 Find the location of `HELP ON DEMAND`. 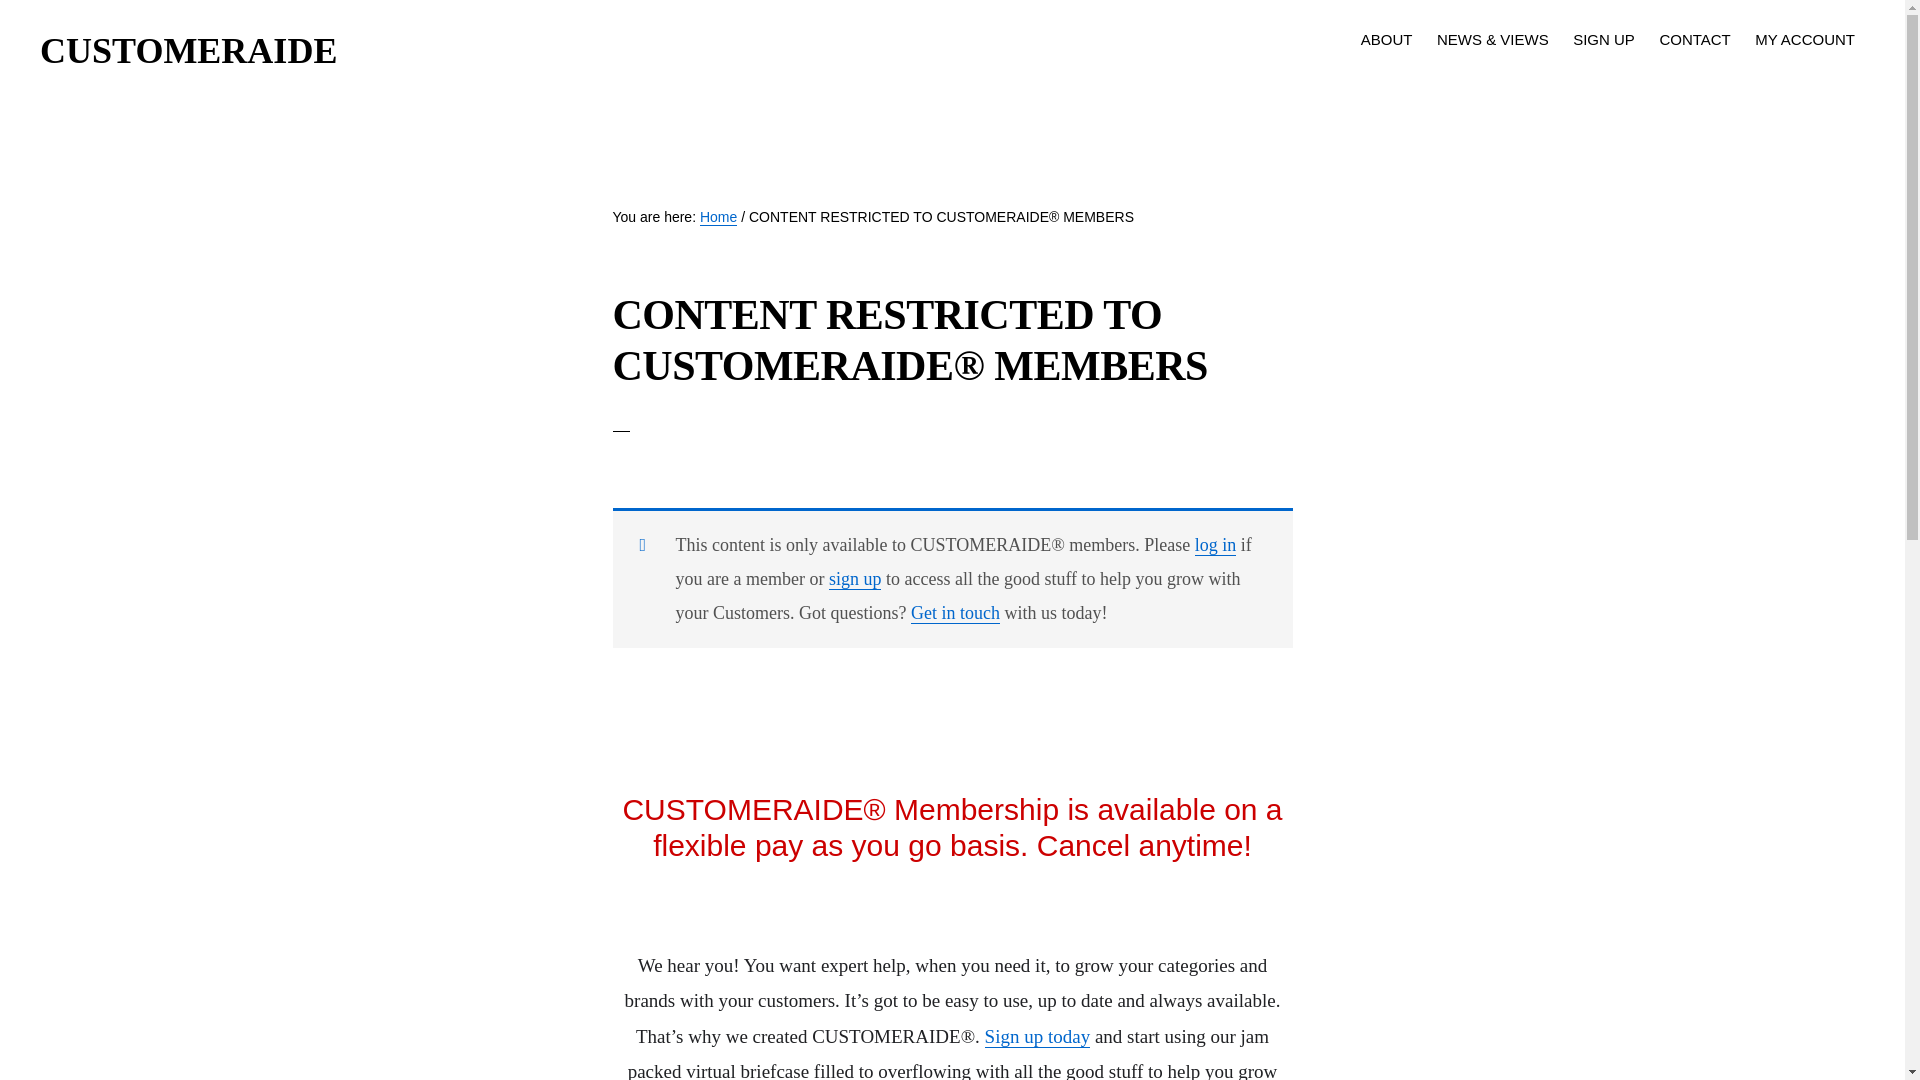

HELP ON DEMAND is located at coordinates (724, 1023).